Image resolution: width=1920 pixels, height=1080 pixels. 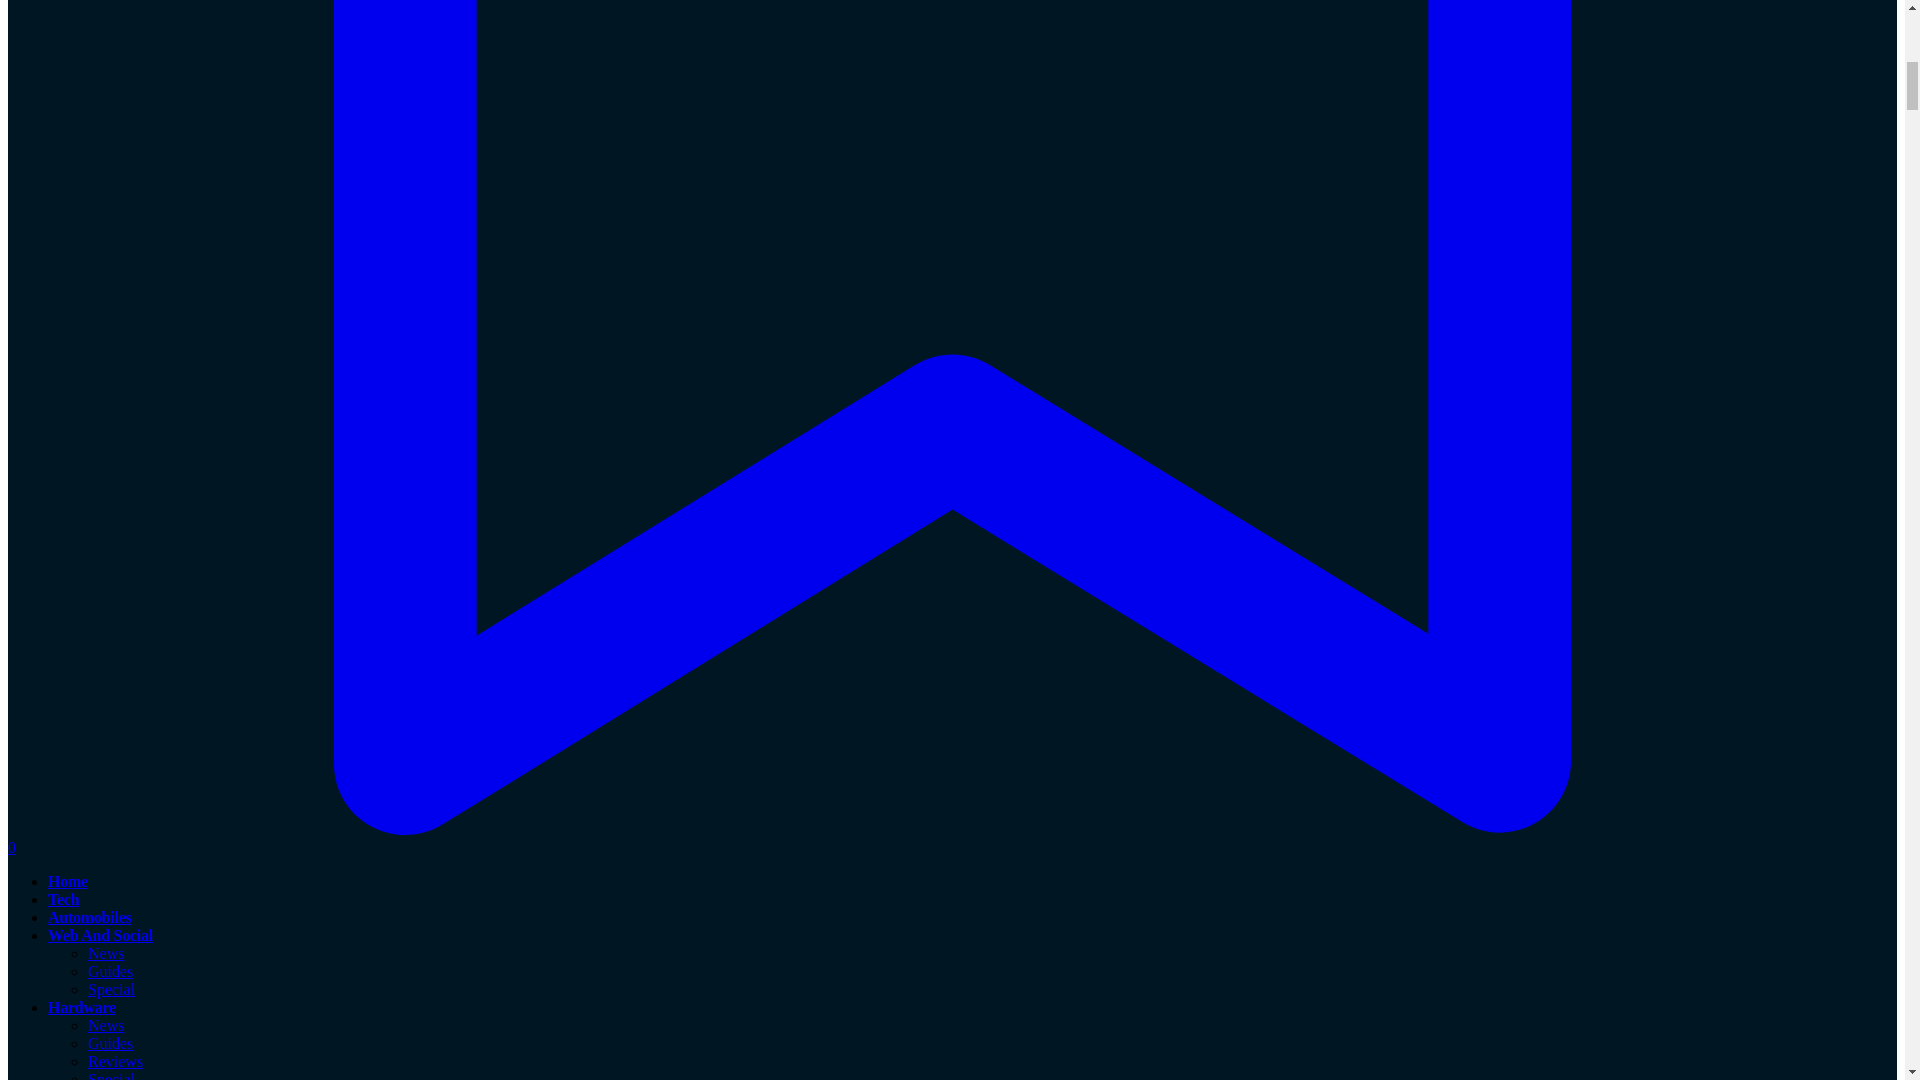 I want to click on Tech, so click(x=63, y=900).